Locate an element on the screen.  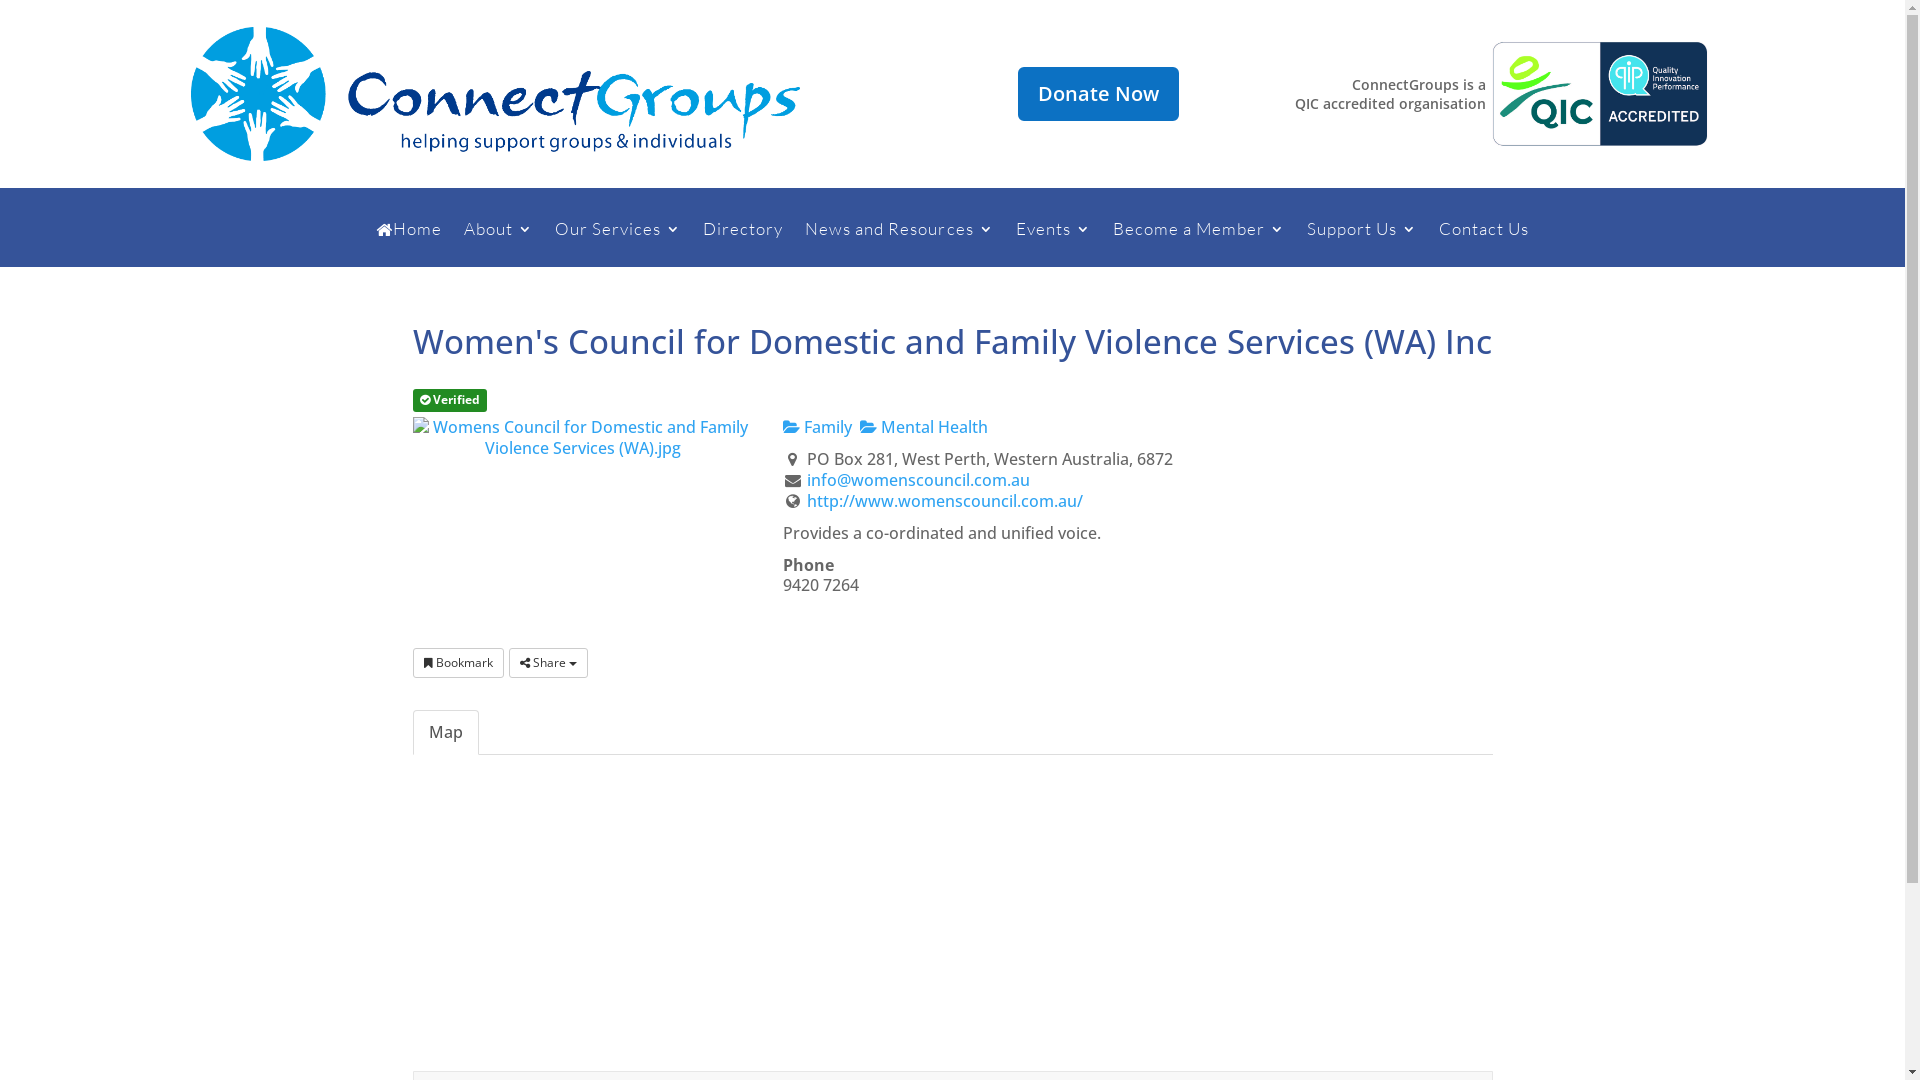
Family is located at coordinates (816, 427).